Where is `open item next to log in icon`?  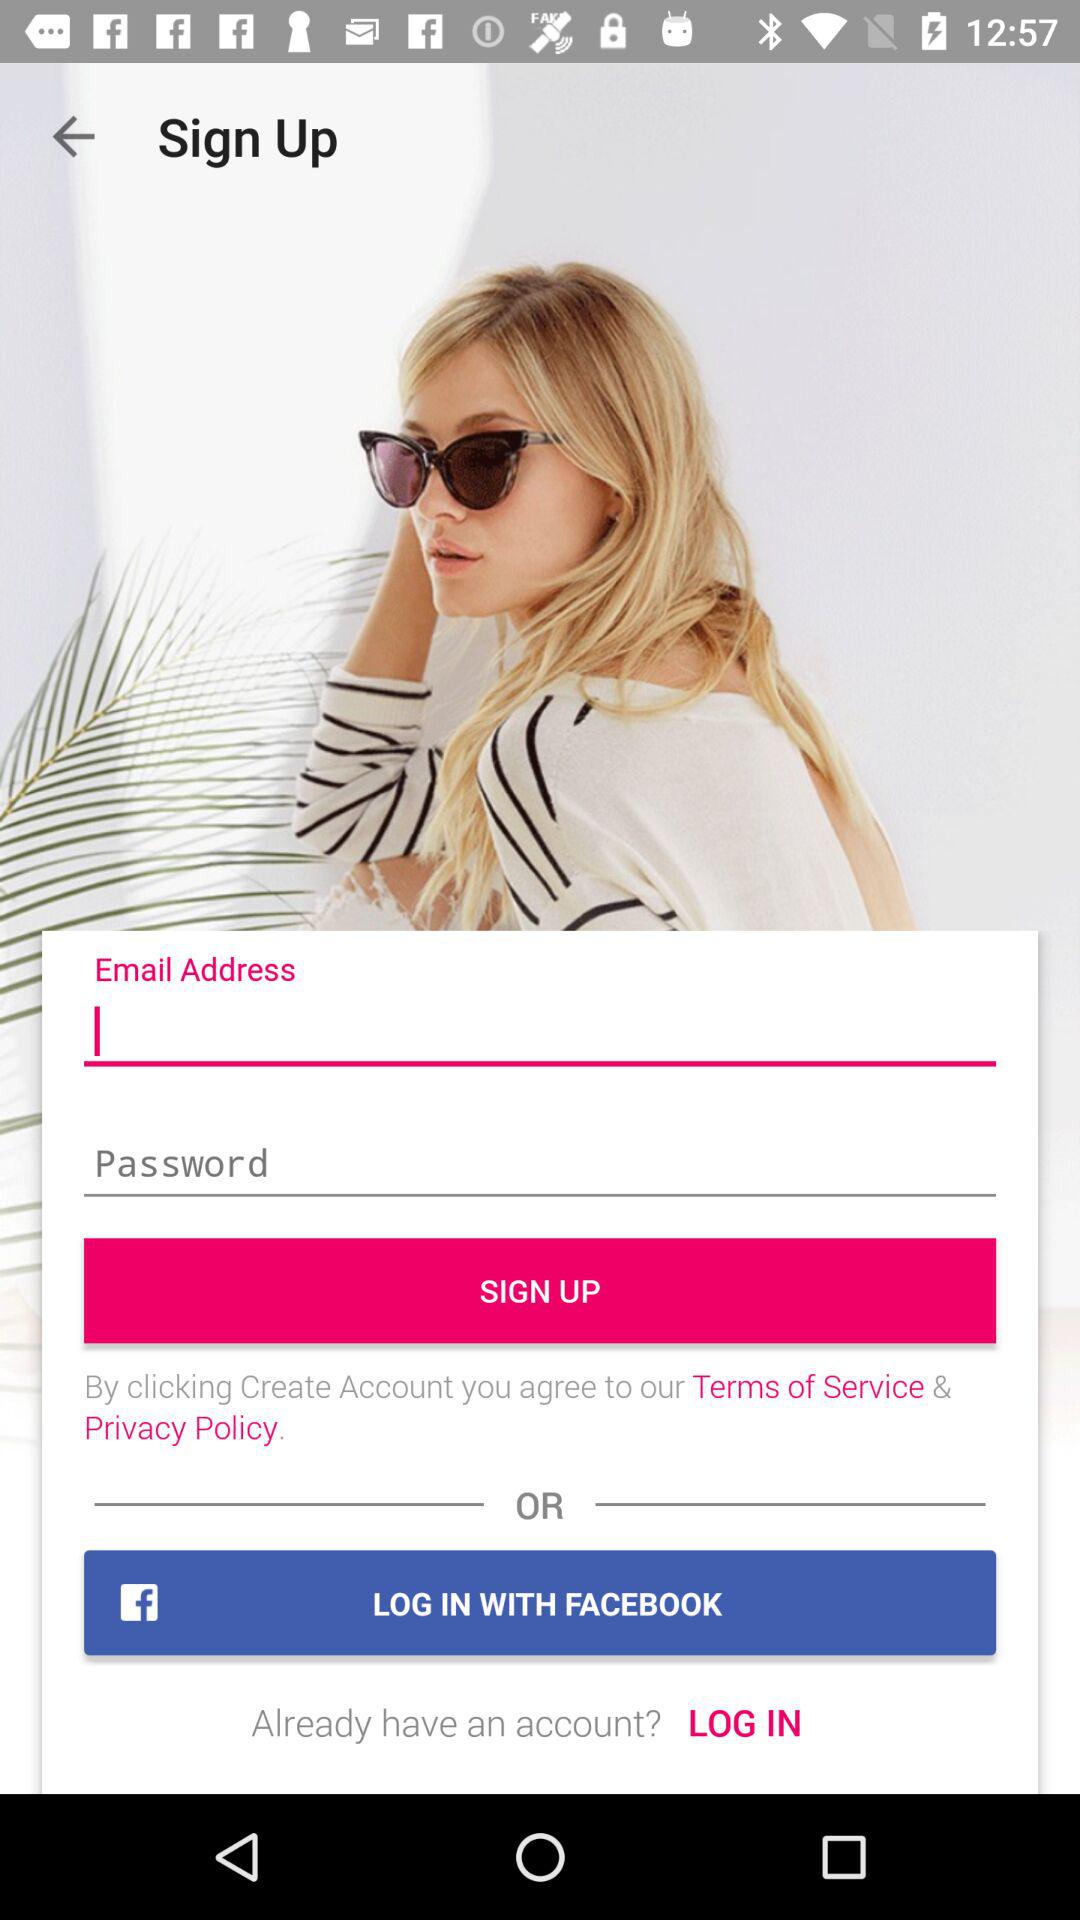
open item next to log in icon is located at coordinates (456, 1722).